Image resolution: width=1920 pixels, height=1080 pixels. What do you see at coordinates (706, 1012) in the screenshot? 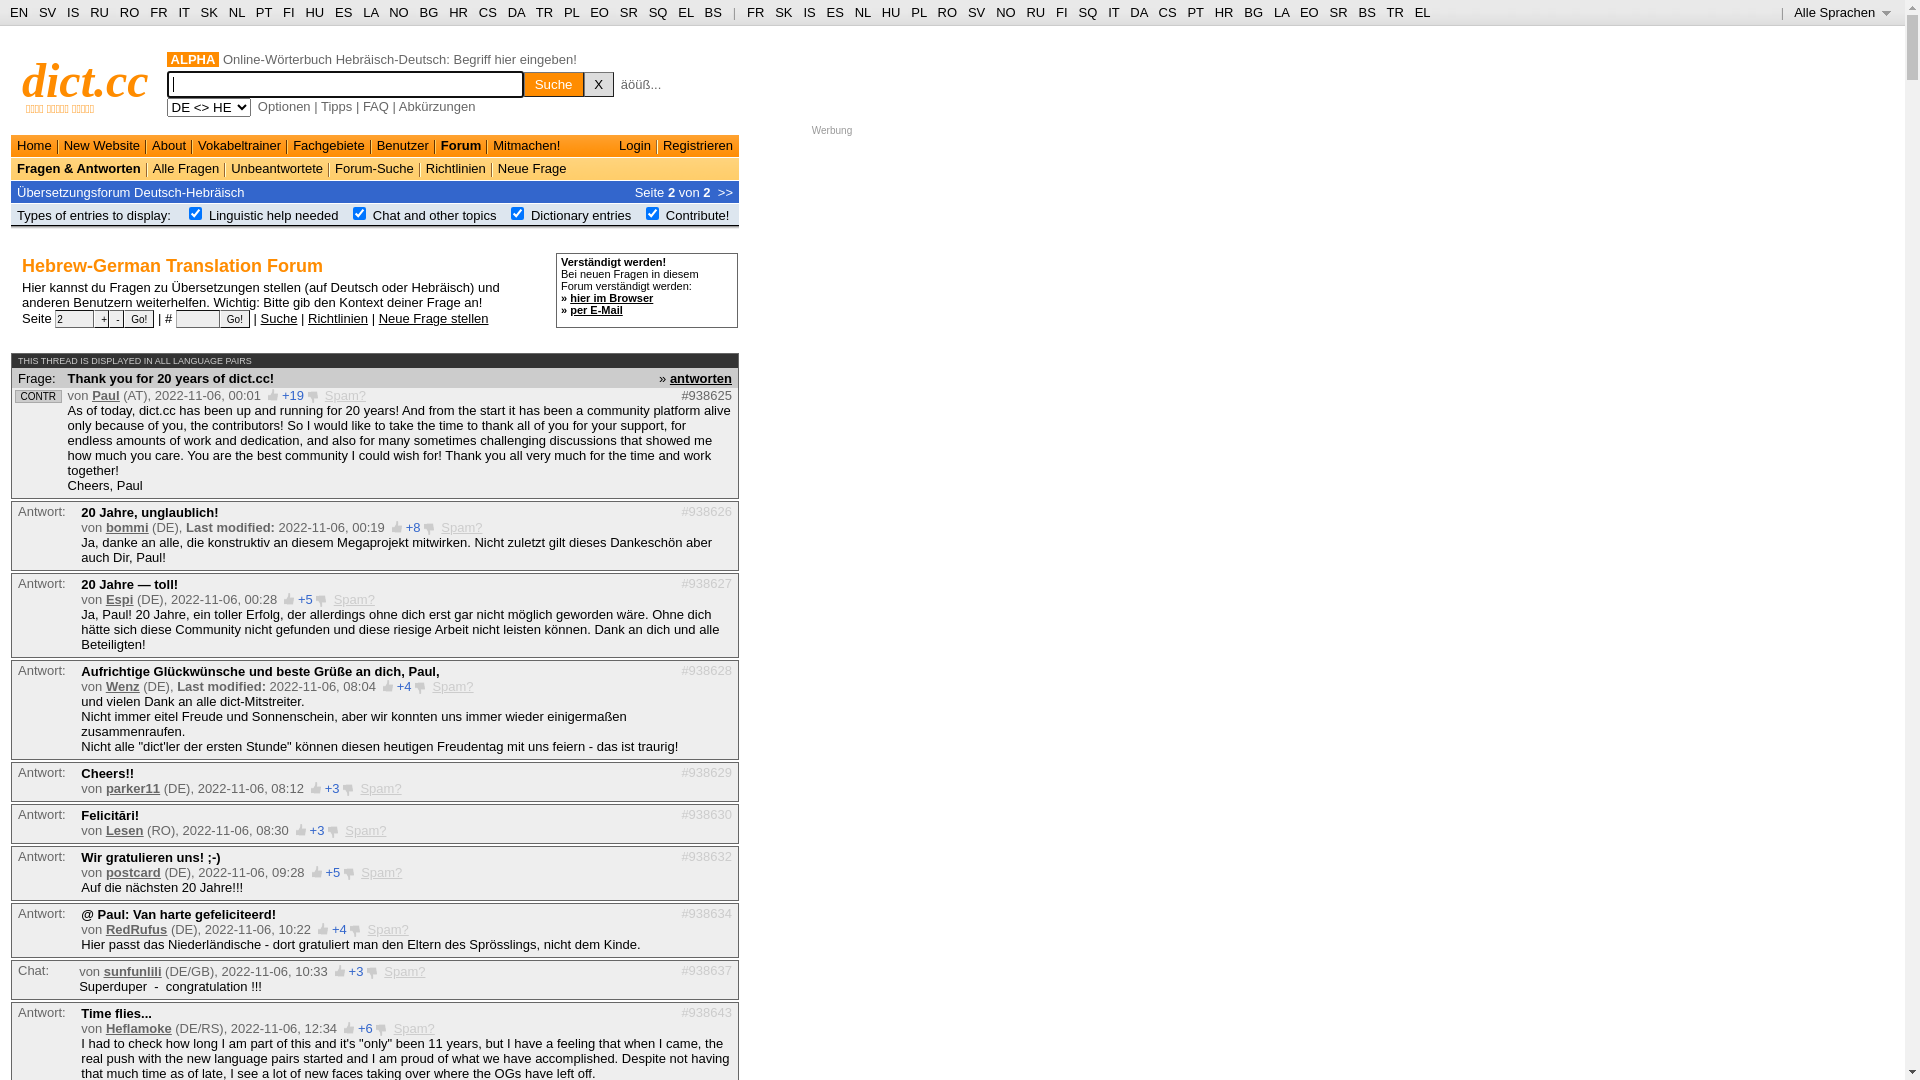
I see `#938643` at bounding box center [706, 1012].